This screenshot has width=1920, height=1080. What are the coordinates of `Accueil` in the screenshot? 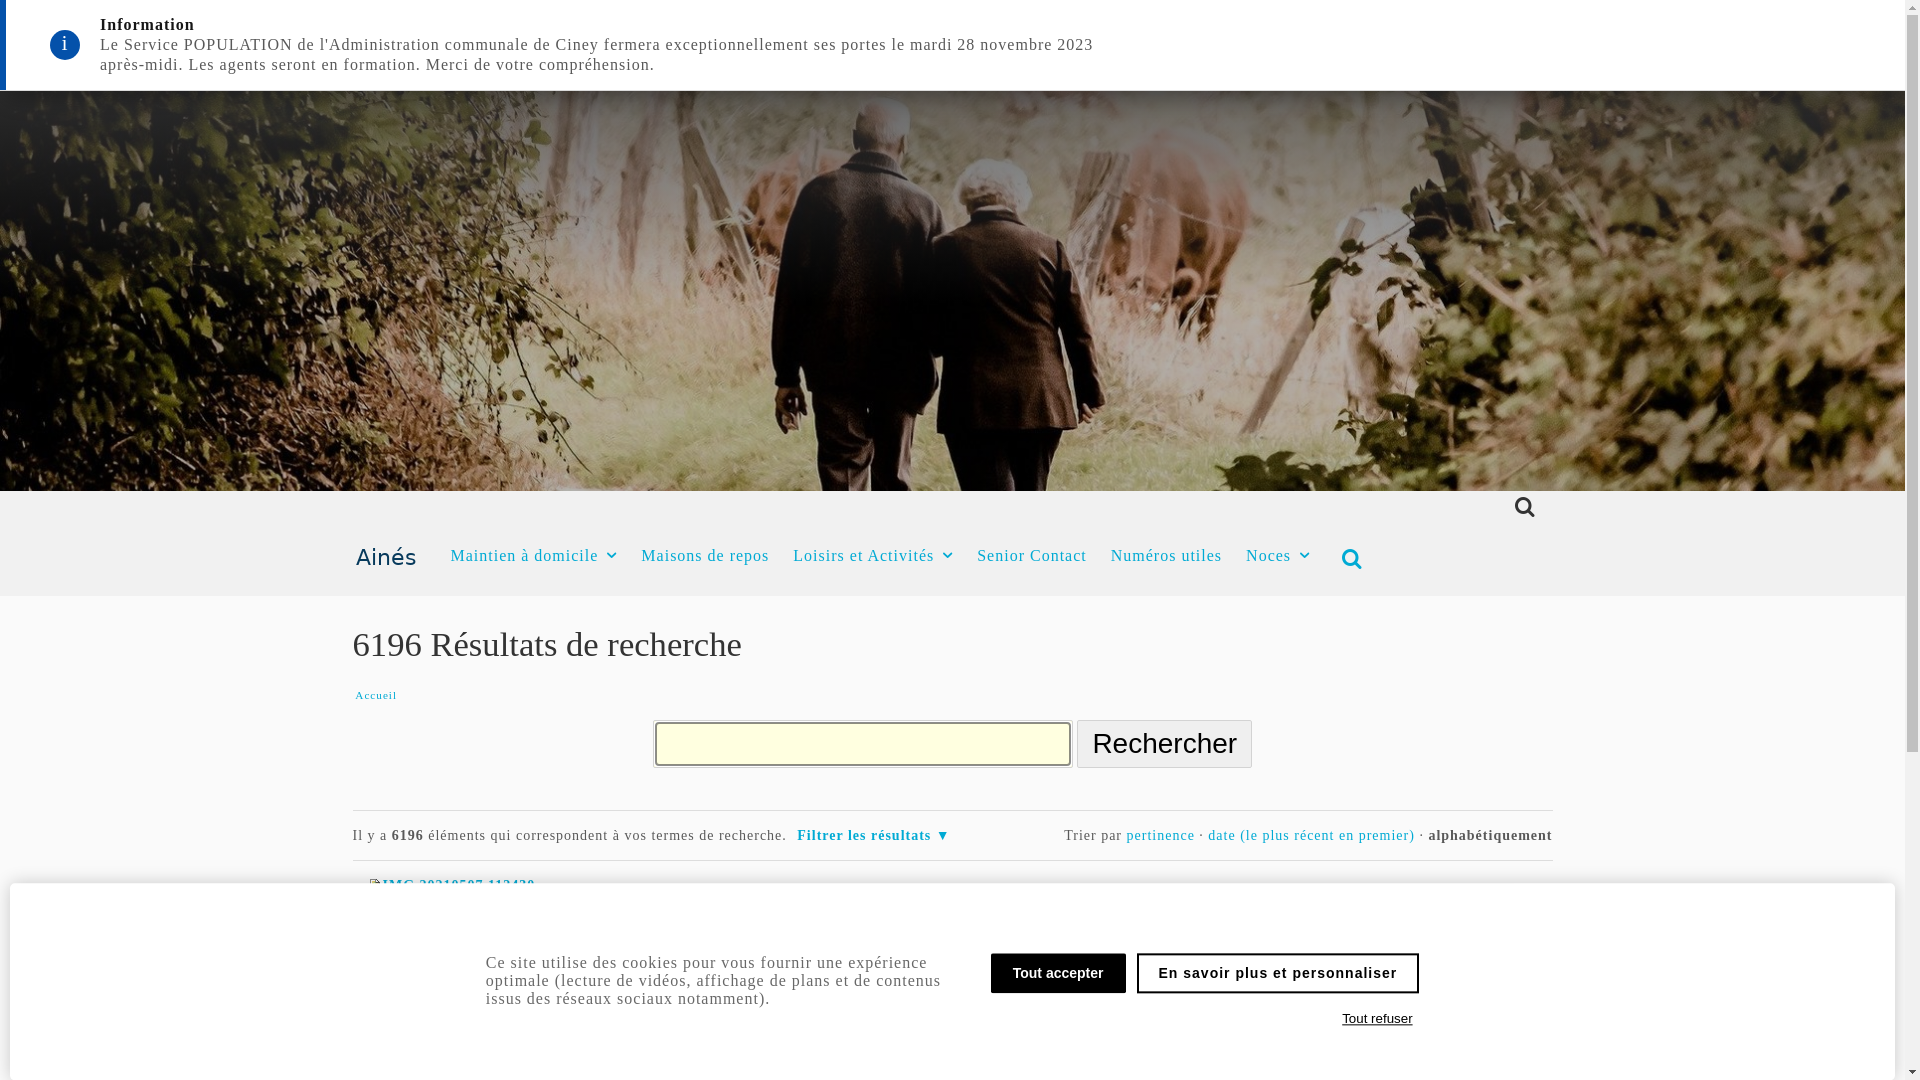 It's located at (376, 696).